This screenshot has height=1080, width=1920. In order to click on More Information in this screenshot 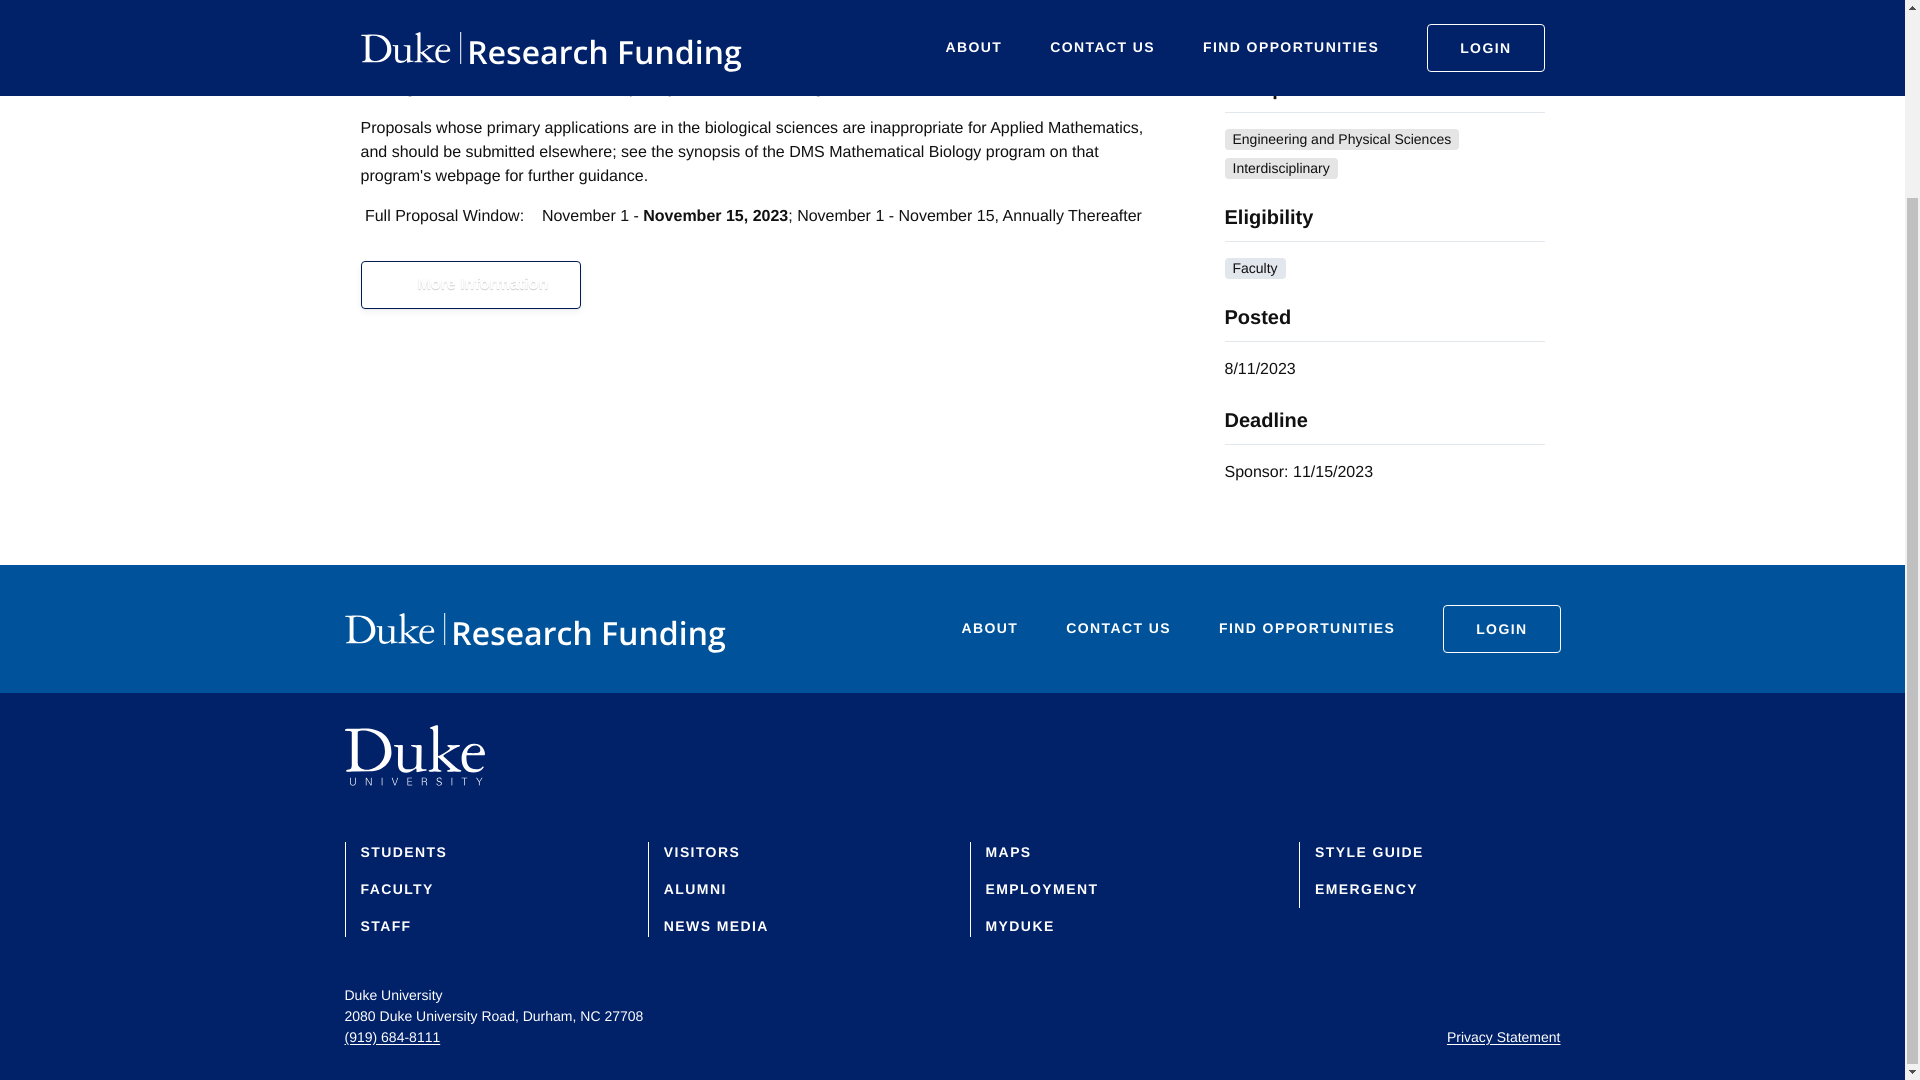, I will do `click(470, 284)`.